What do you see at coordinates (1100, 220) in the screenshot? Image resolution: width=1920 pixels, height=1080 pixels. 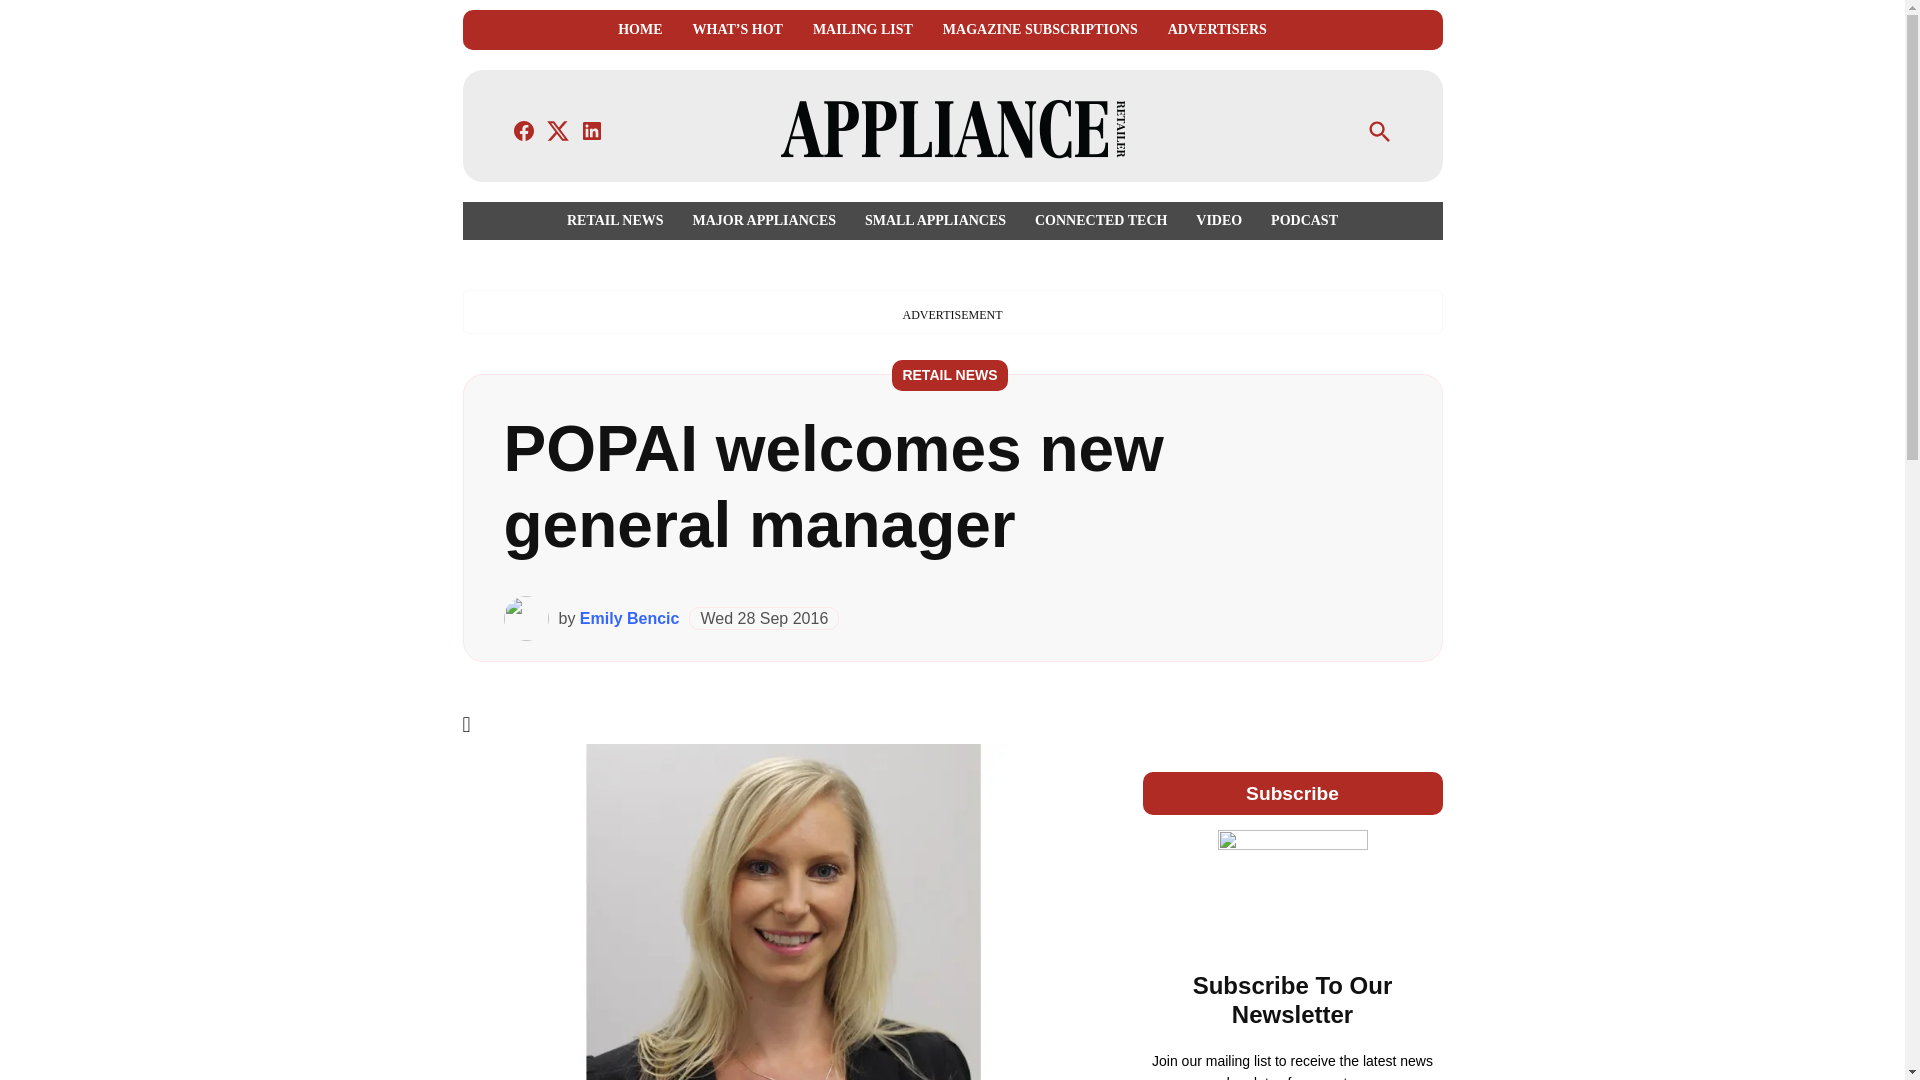 I see `CONNECTED TECH` at bounding box center [1100, 220].